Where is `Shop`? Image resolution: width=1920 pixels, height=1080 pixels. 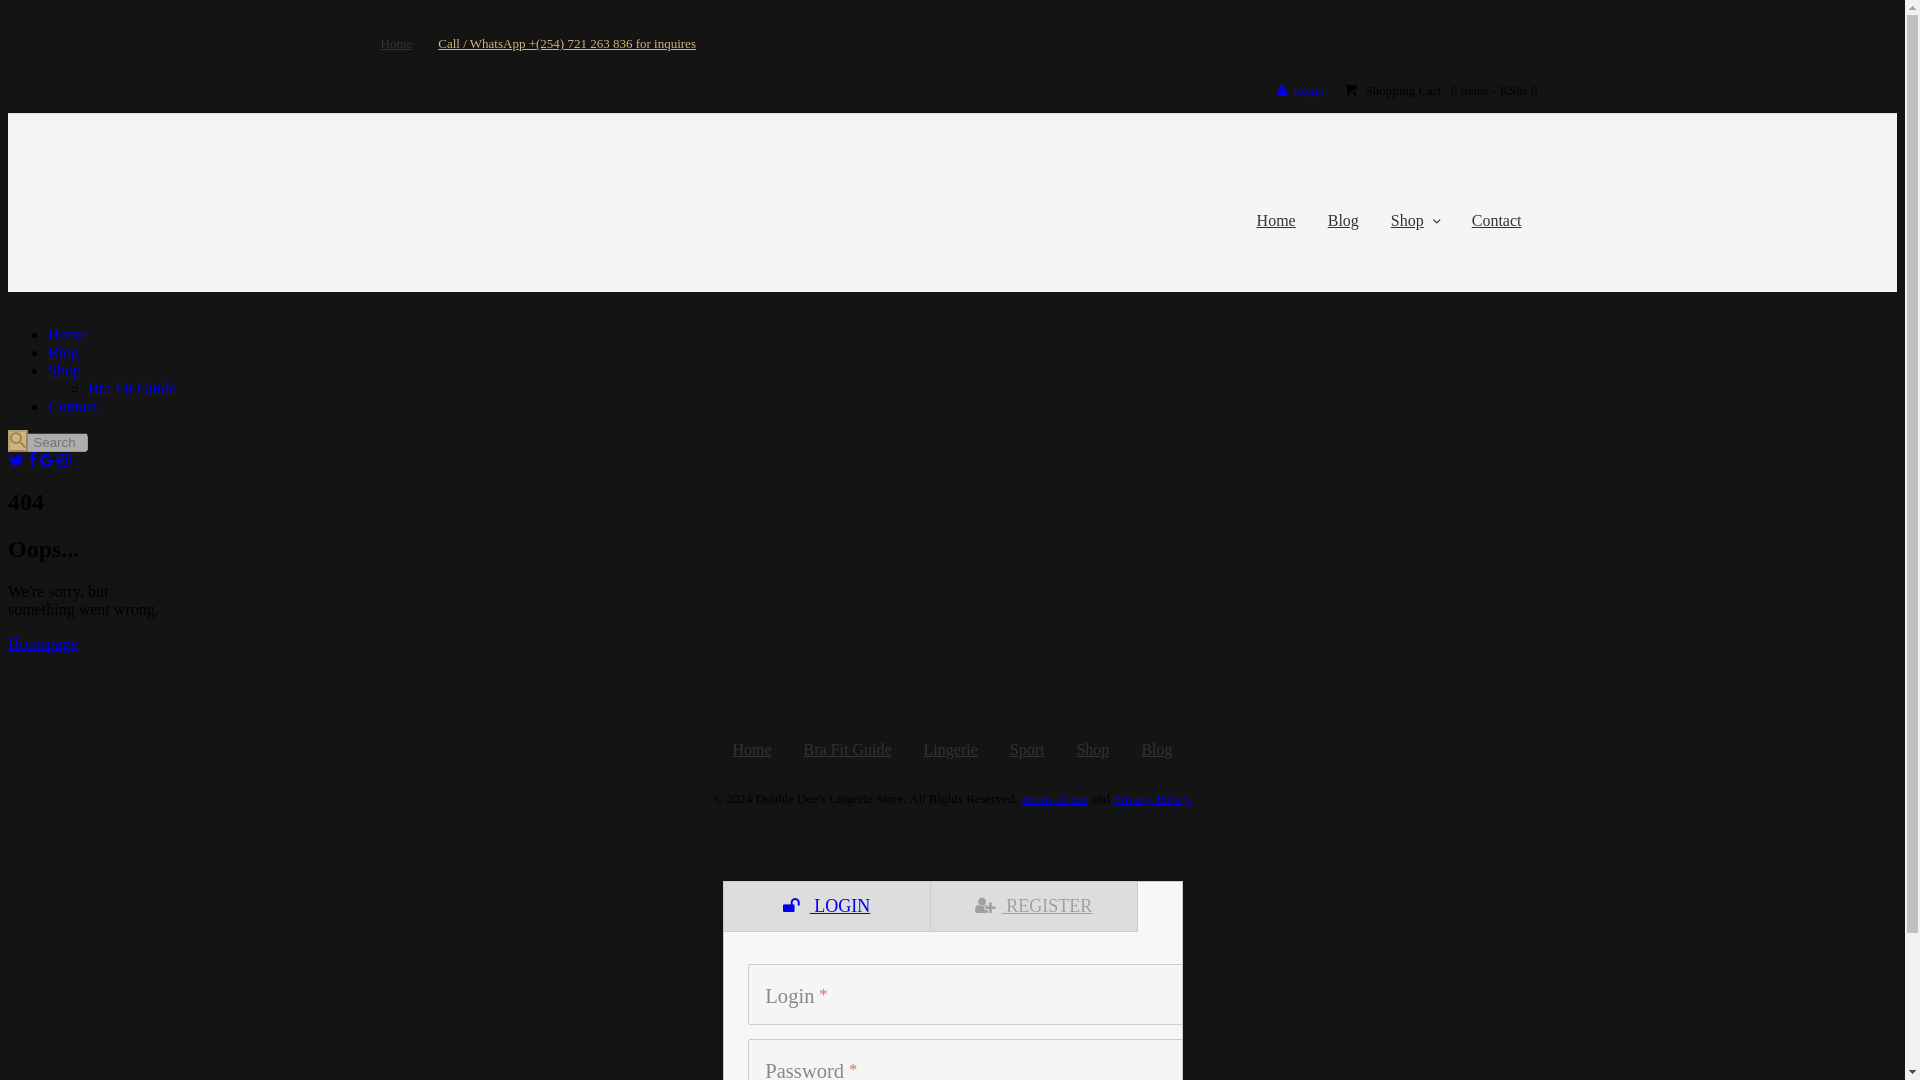
Shop is located at coordinates (1092, 750).